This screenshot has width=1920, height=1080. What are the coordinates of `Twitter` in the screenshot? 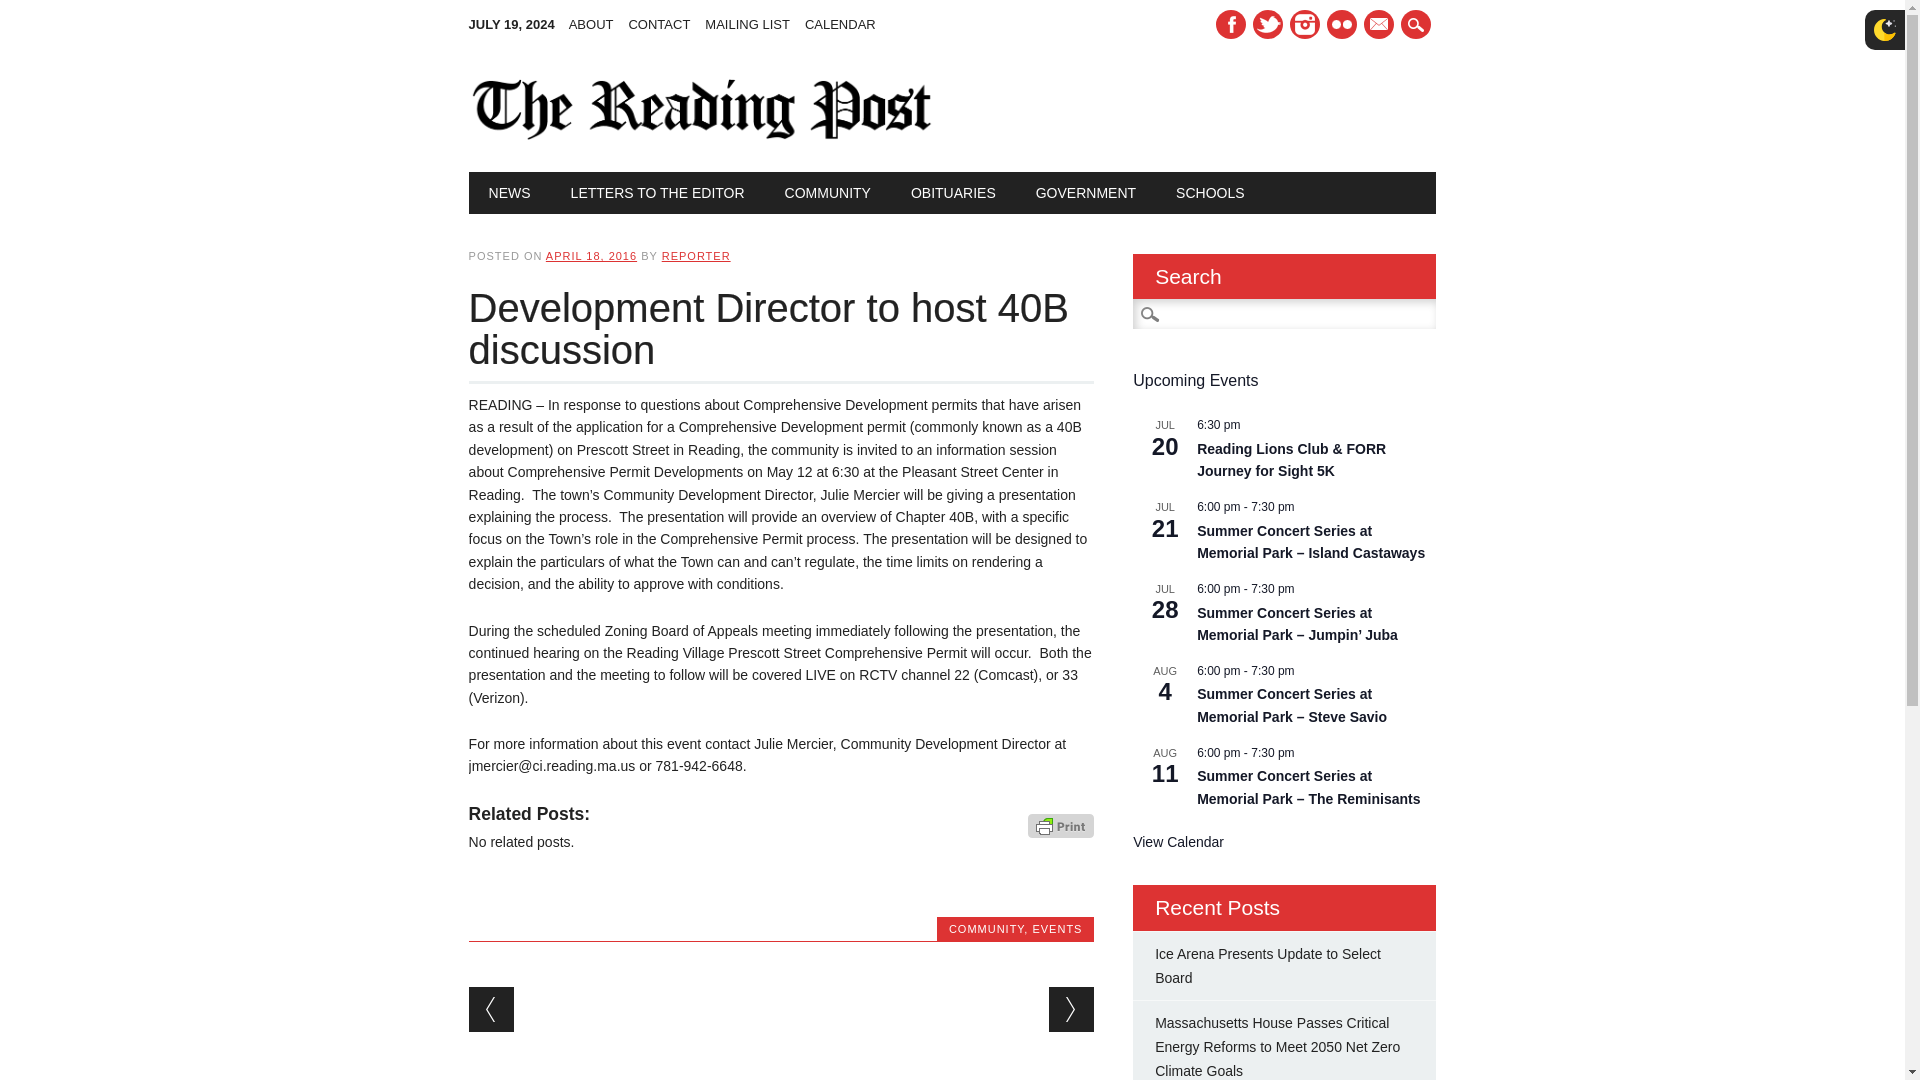 It's located at (1268, 24).